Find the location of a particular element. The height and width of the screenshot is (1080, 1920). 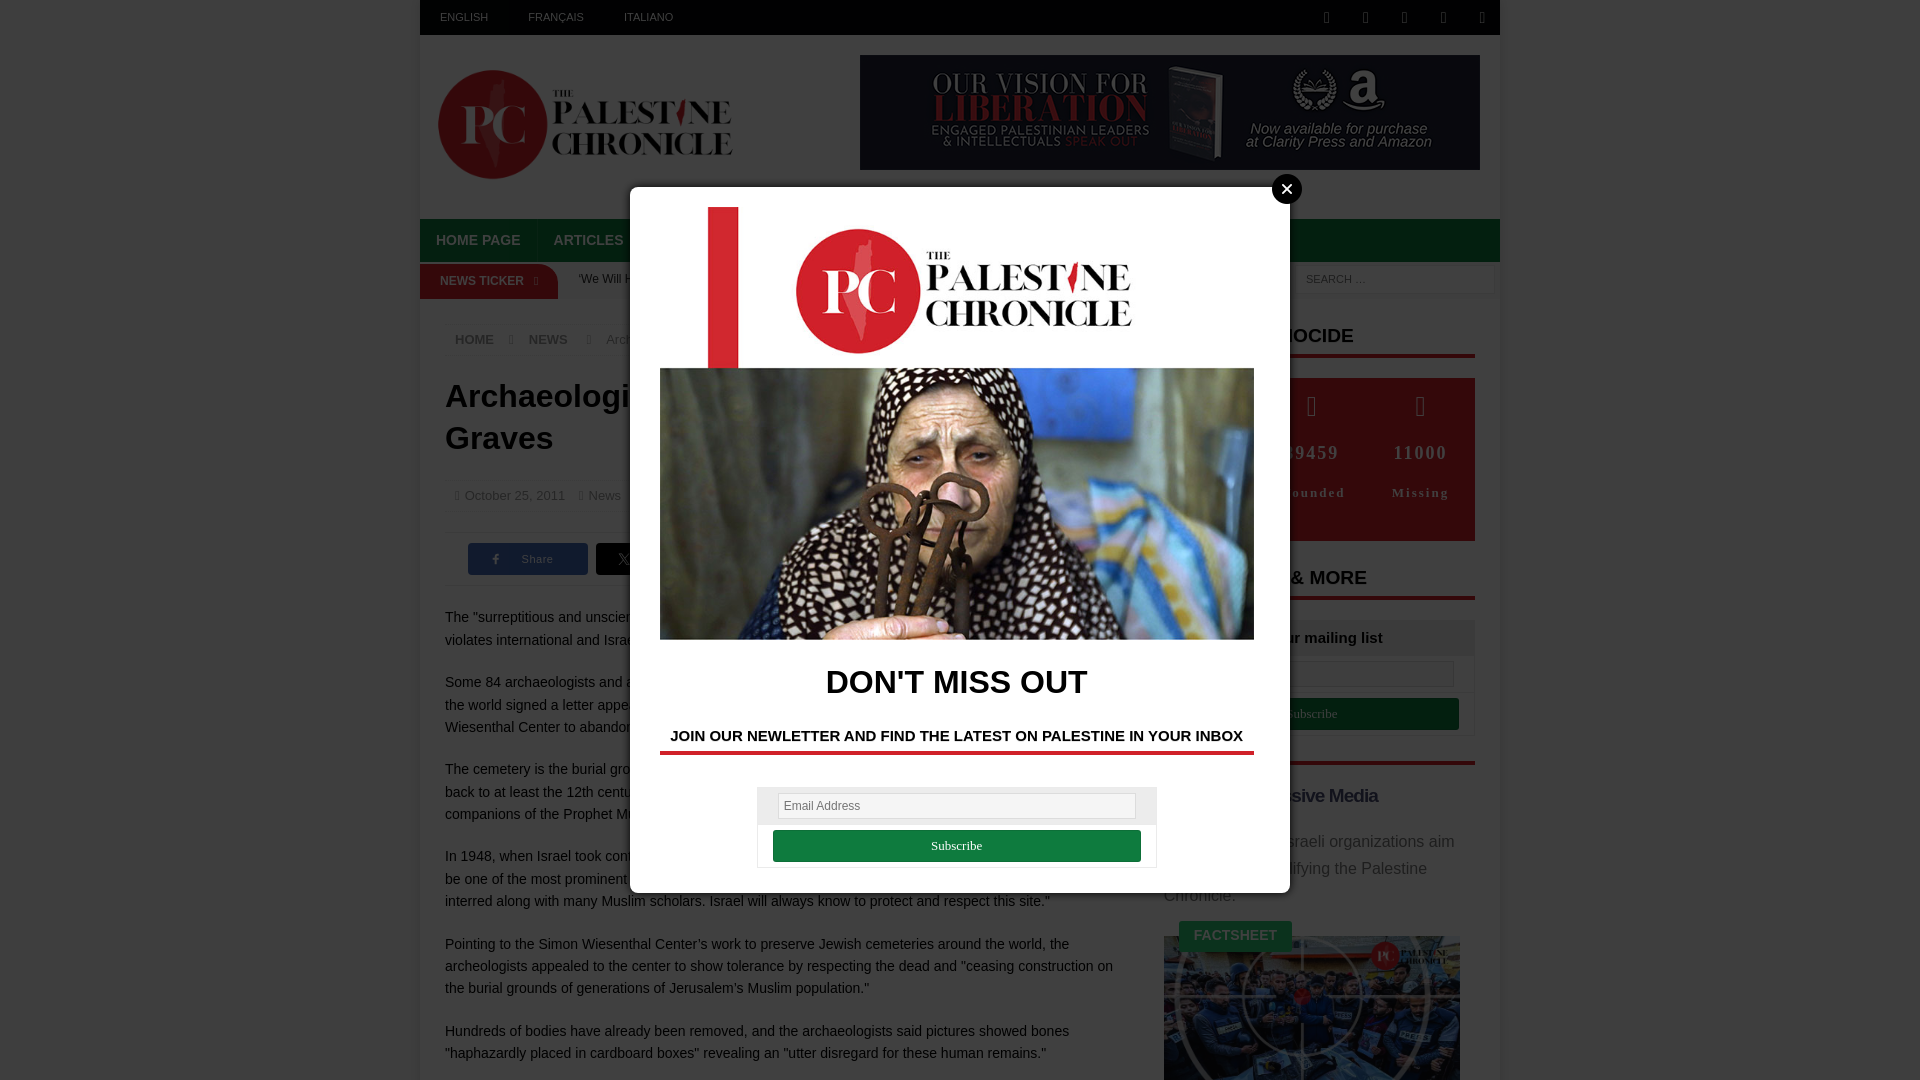

HOME PAGE is located at coordinates (478, 240).